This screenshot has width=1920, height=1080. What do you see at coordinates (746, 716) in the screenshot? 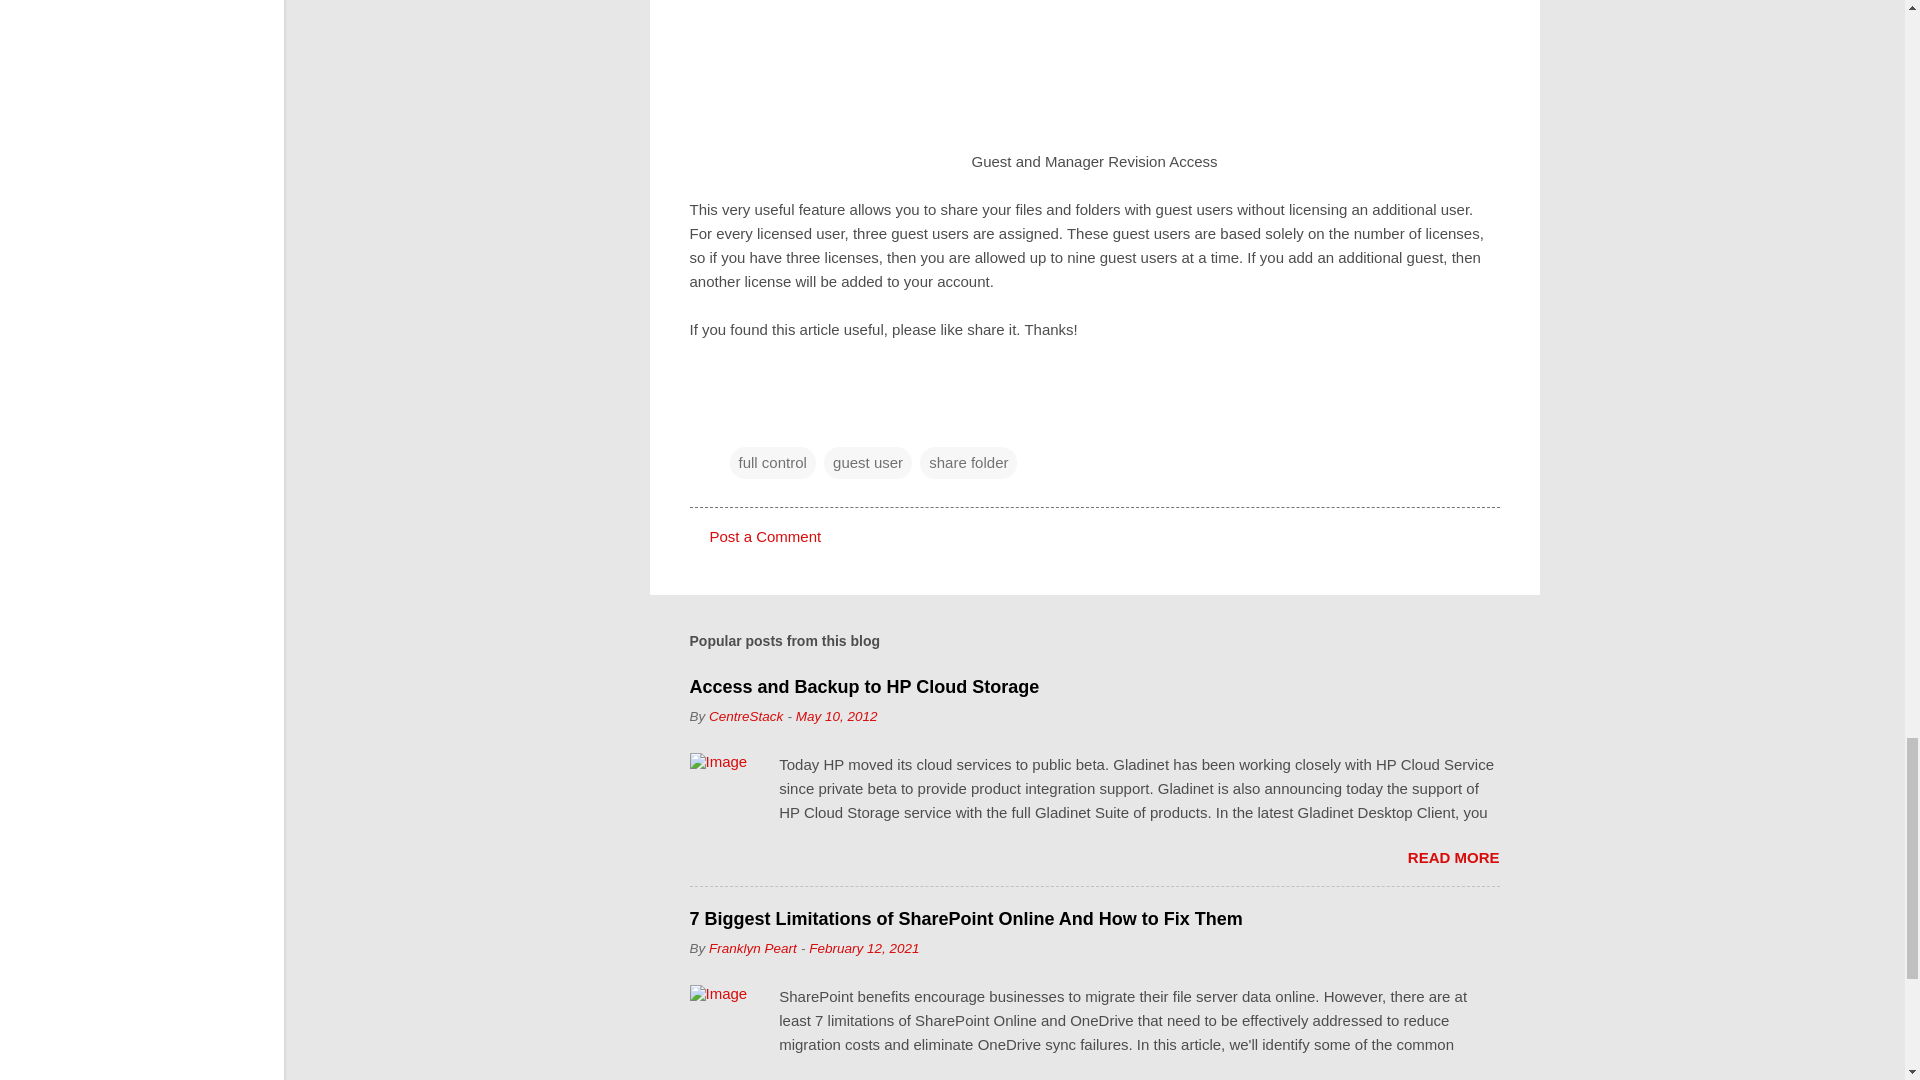
I see `author profile` at bounding box center [746, 716].